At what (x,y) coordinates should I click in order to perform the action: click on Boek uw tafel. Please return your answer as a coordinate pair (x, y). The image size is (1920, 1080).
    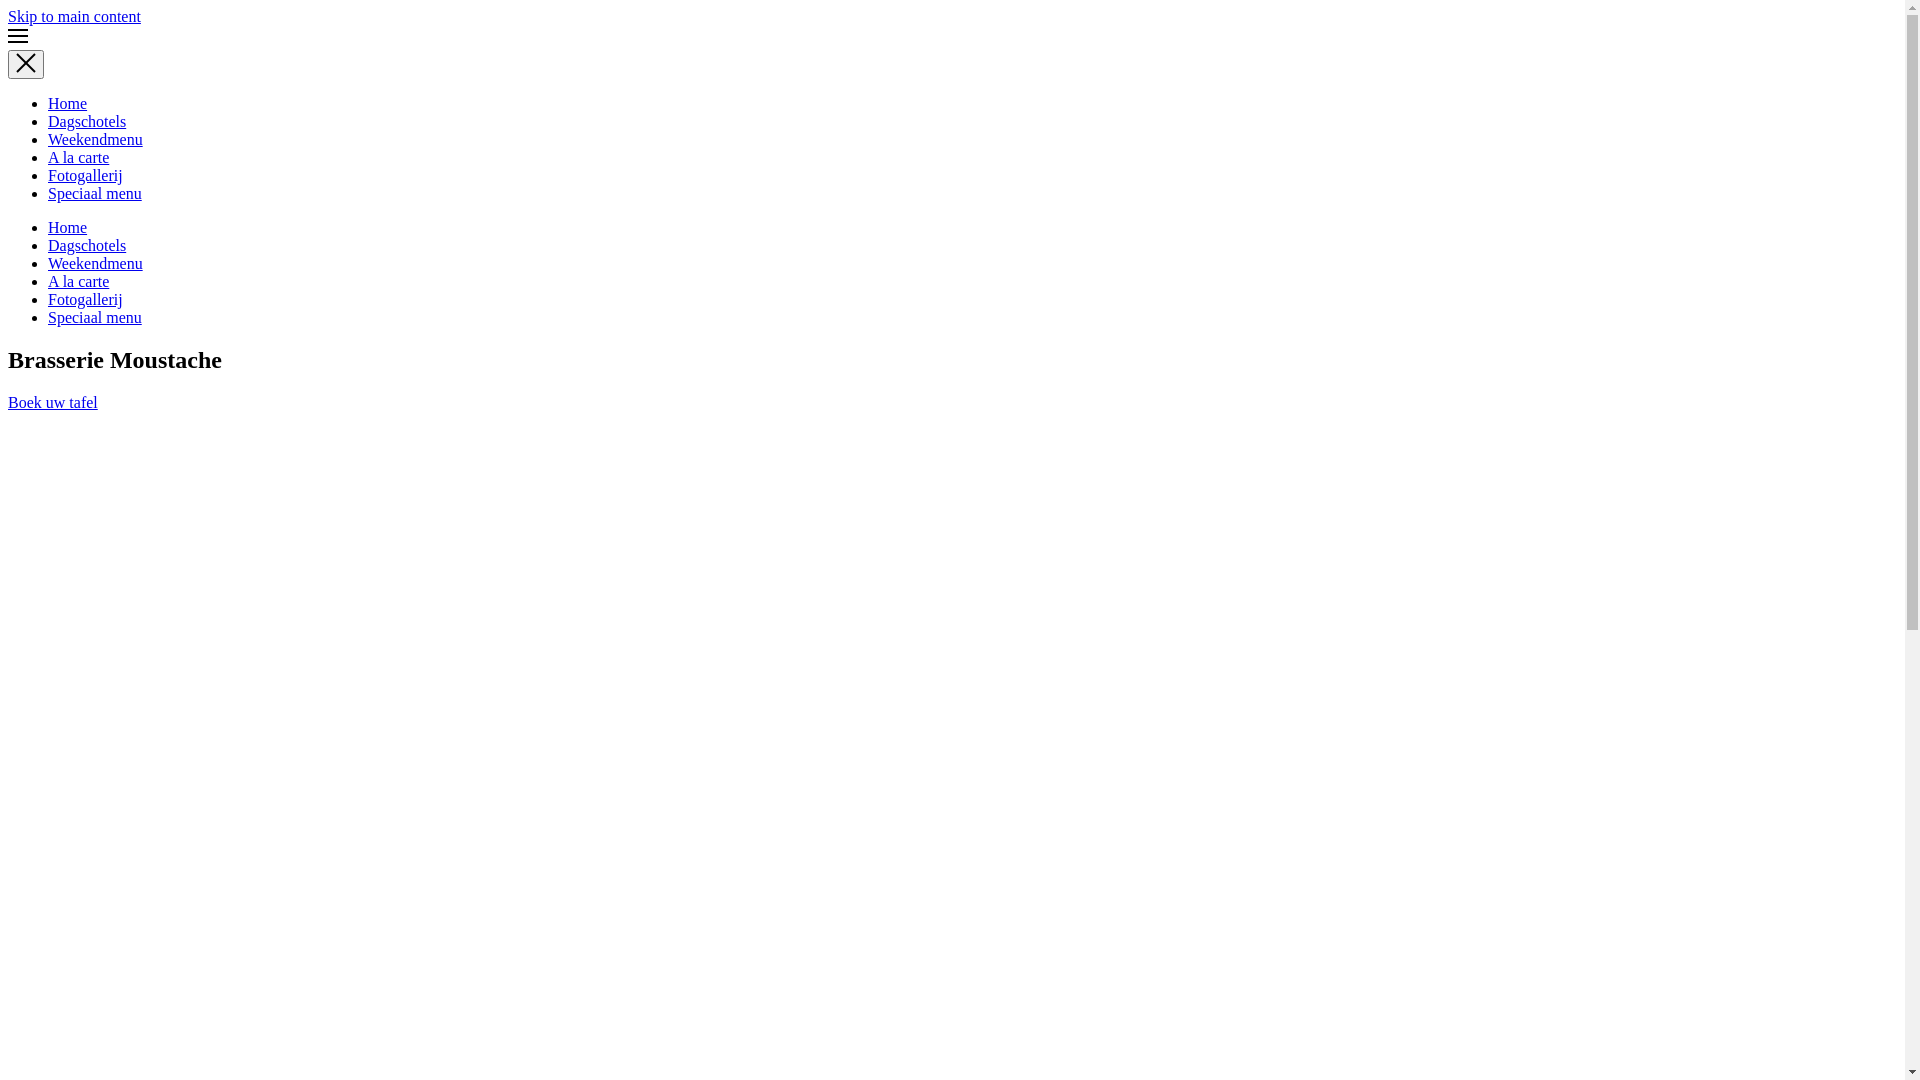
    Looking at the image, I should click on (53, 402).